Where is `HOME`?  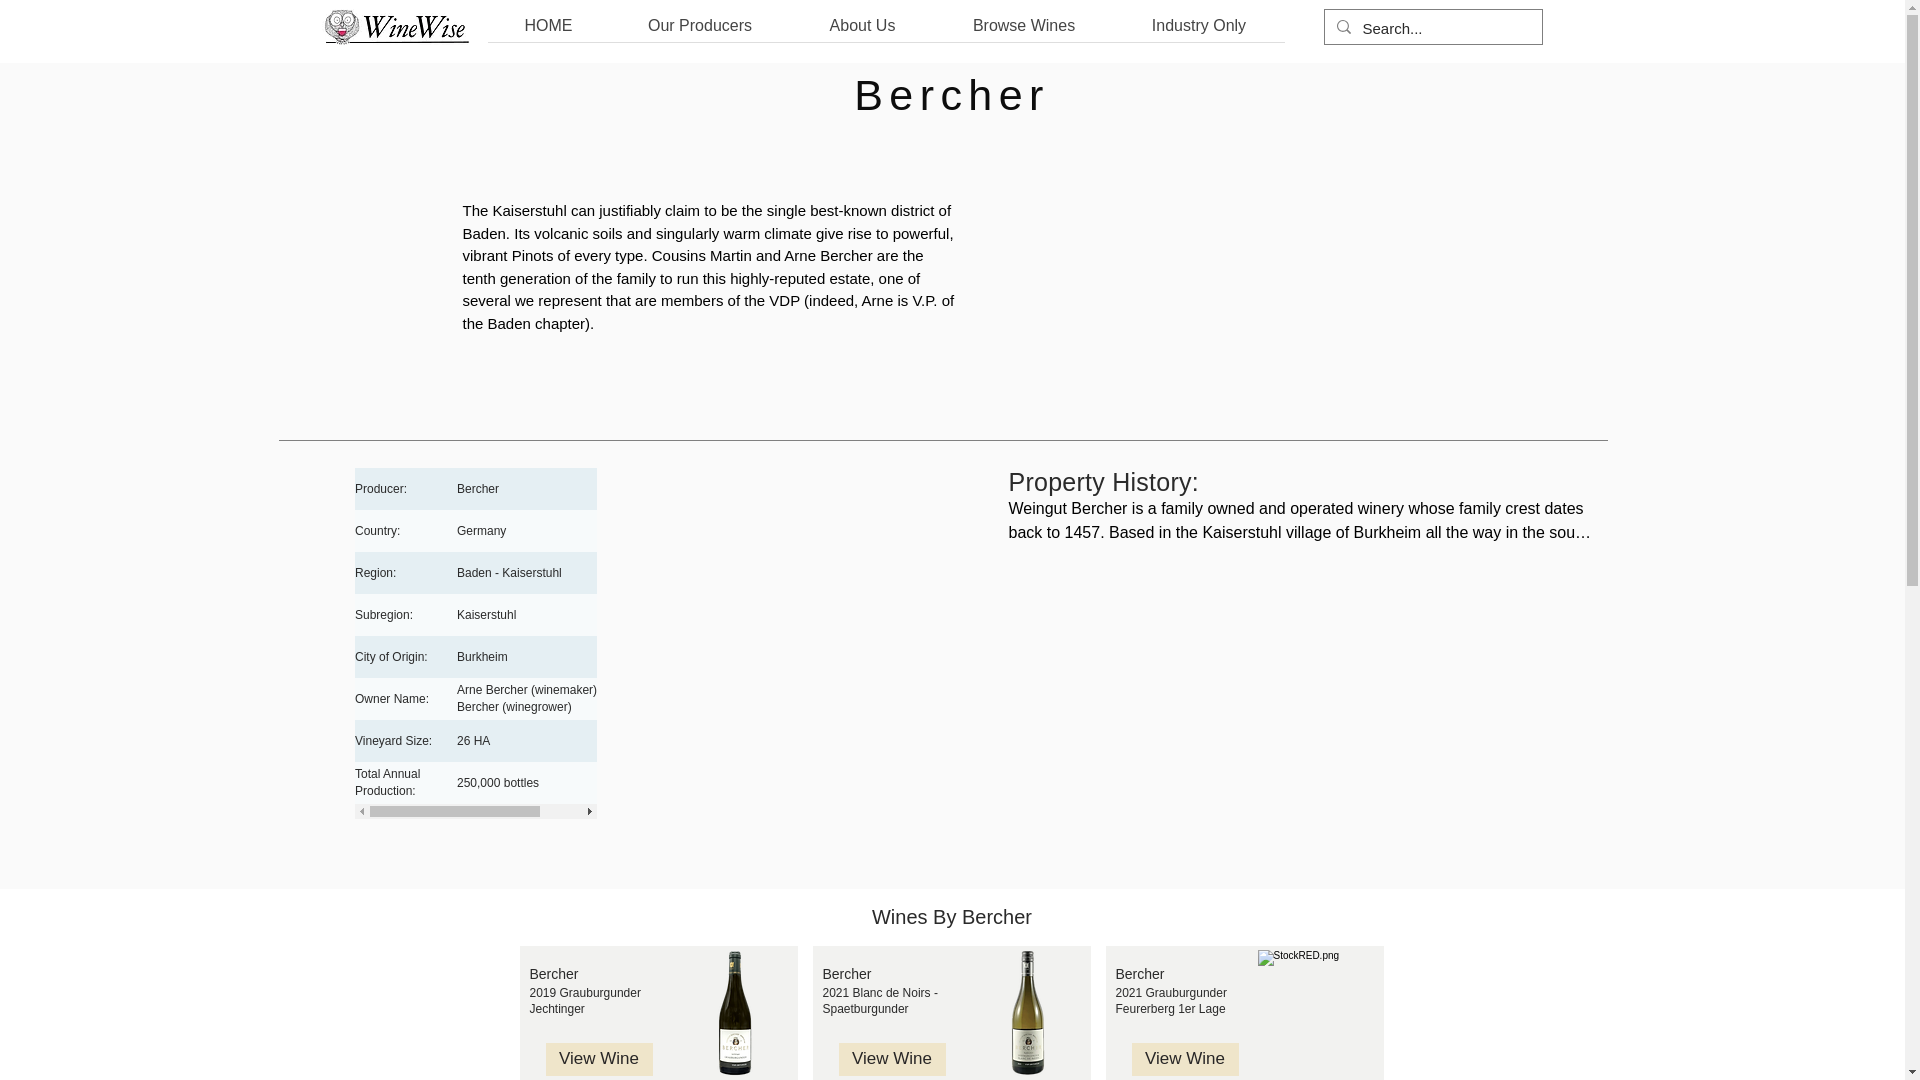 HOME is located at coordinates (548, 32).